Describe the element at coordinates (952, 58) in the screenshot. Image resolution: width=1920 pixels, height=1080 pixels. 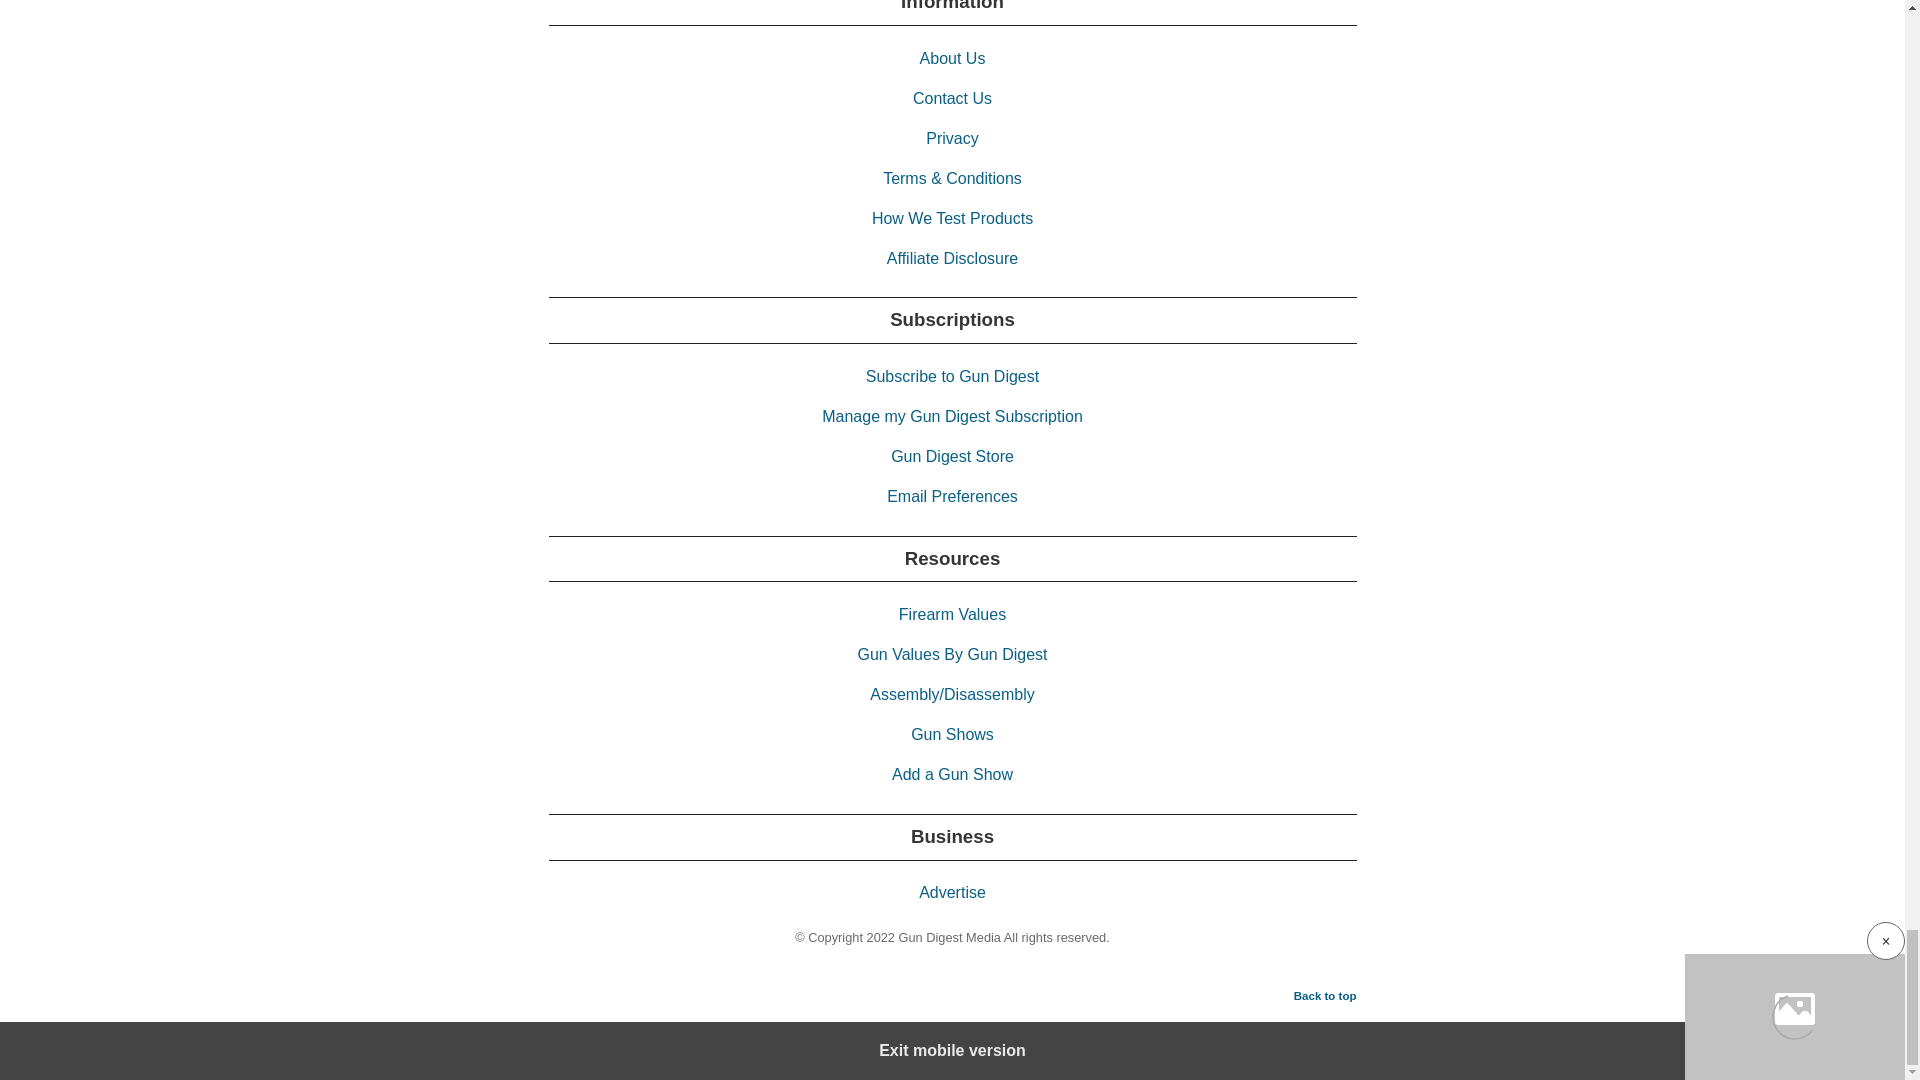
I see `About Us` at that location.